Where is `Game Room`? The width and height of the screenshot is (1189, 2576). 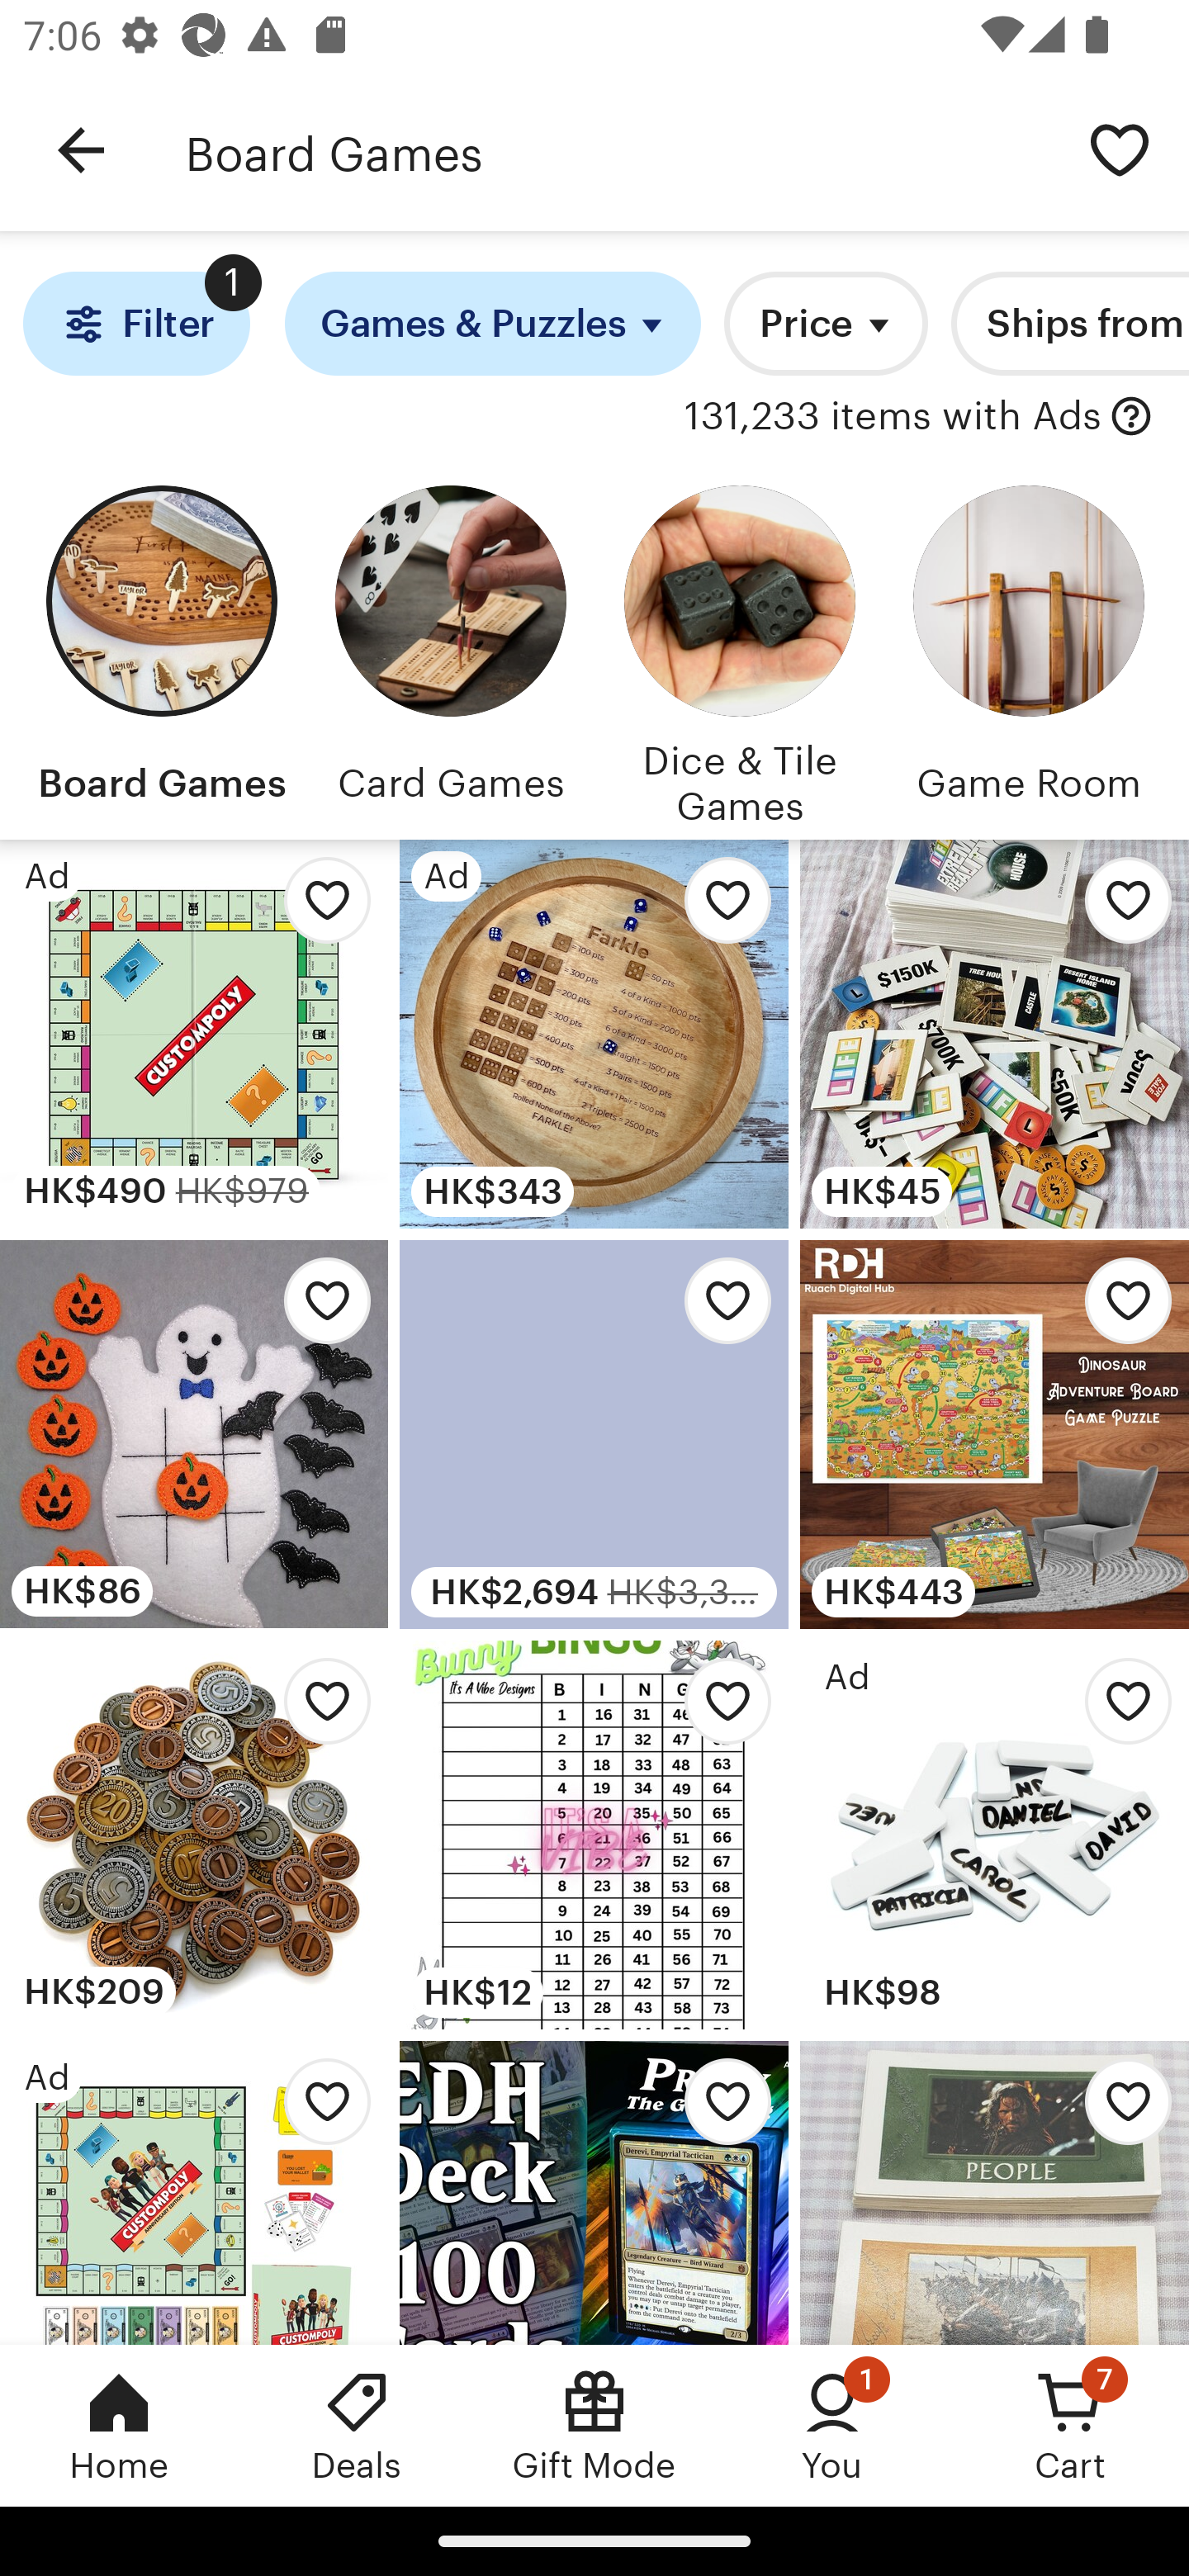 Game Room is located at coordinates (1028, 651).